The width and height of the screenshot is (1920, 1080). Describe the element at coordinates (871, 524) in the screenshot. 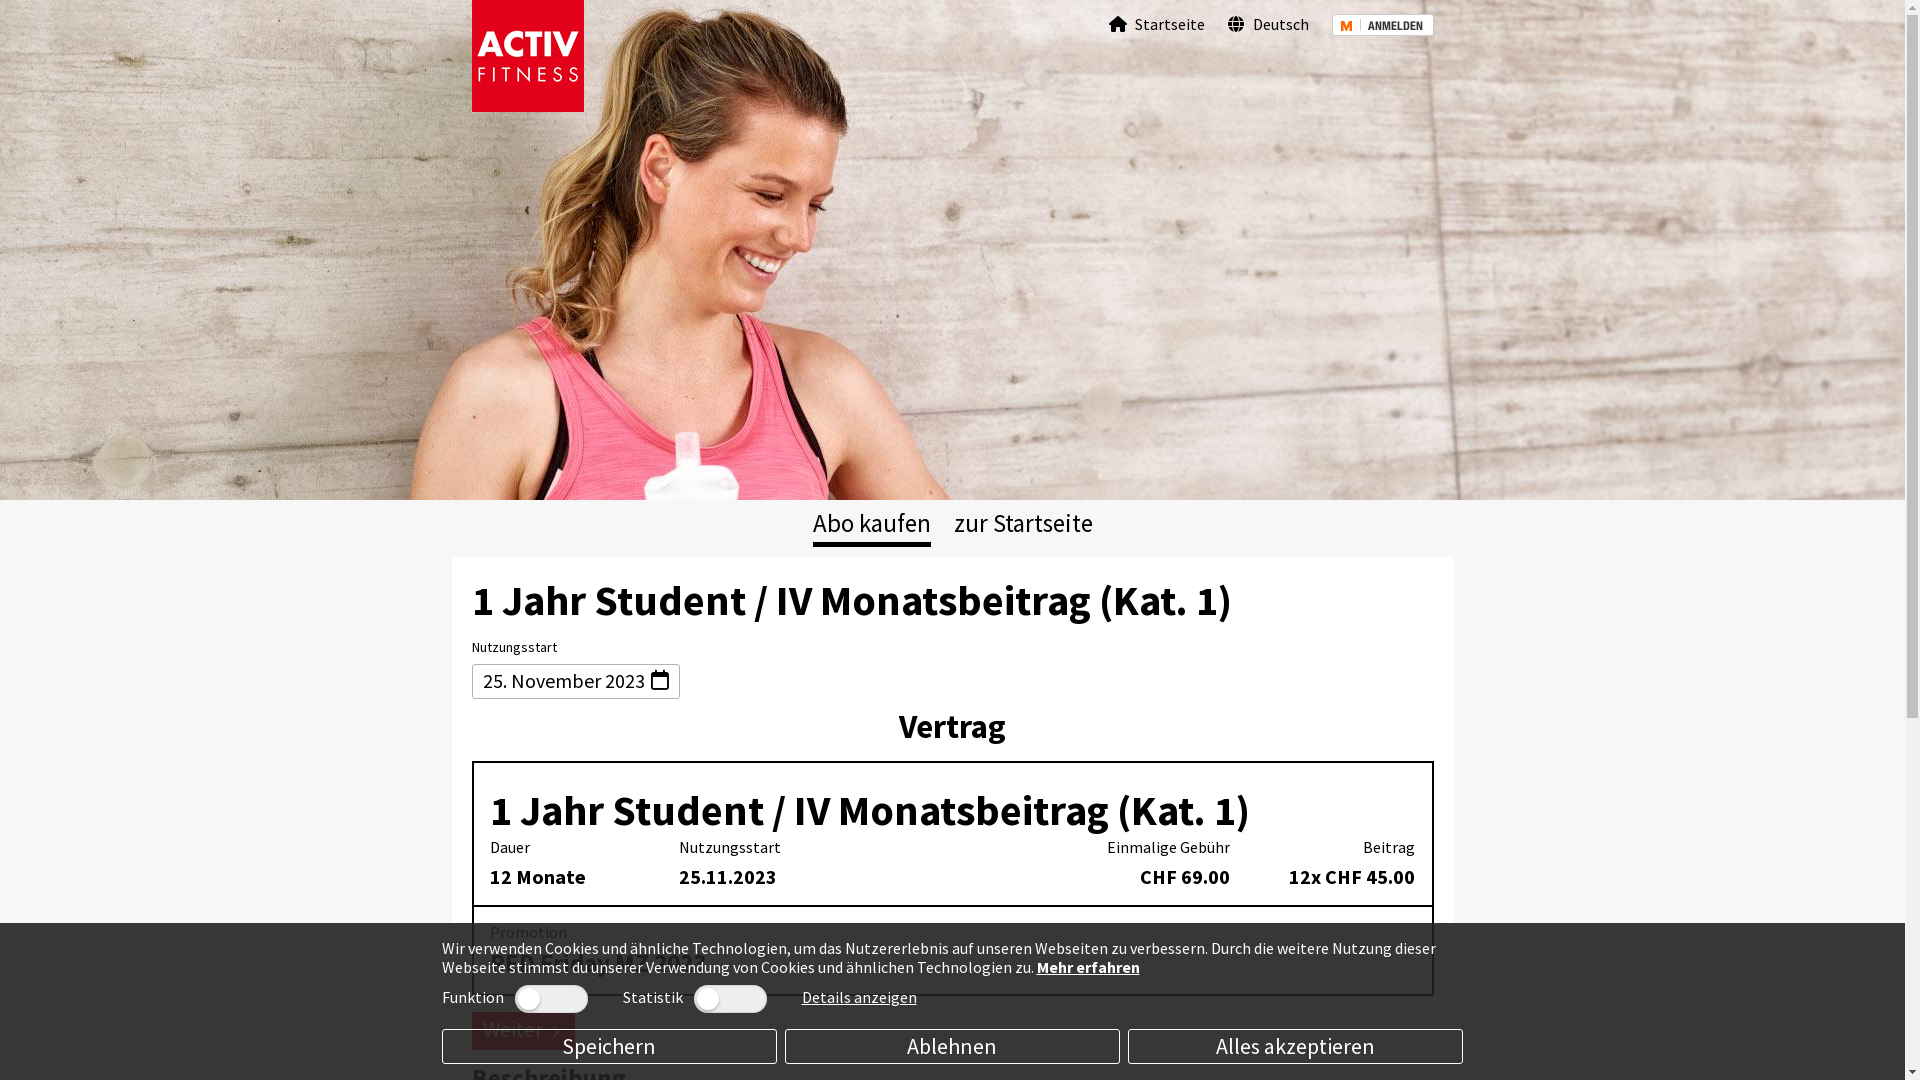

I see `Abo kaufen` at that location.